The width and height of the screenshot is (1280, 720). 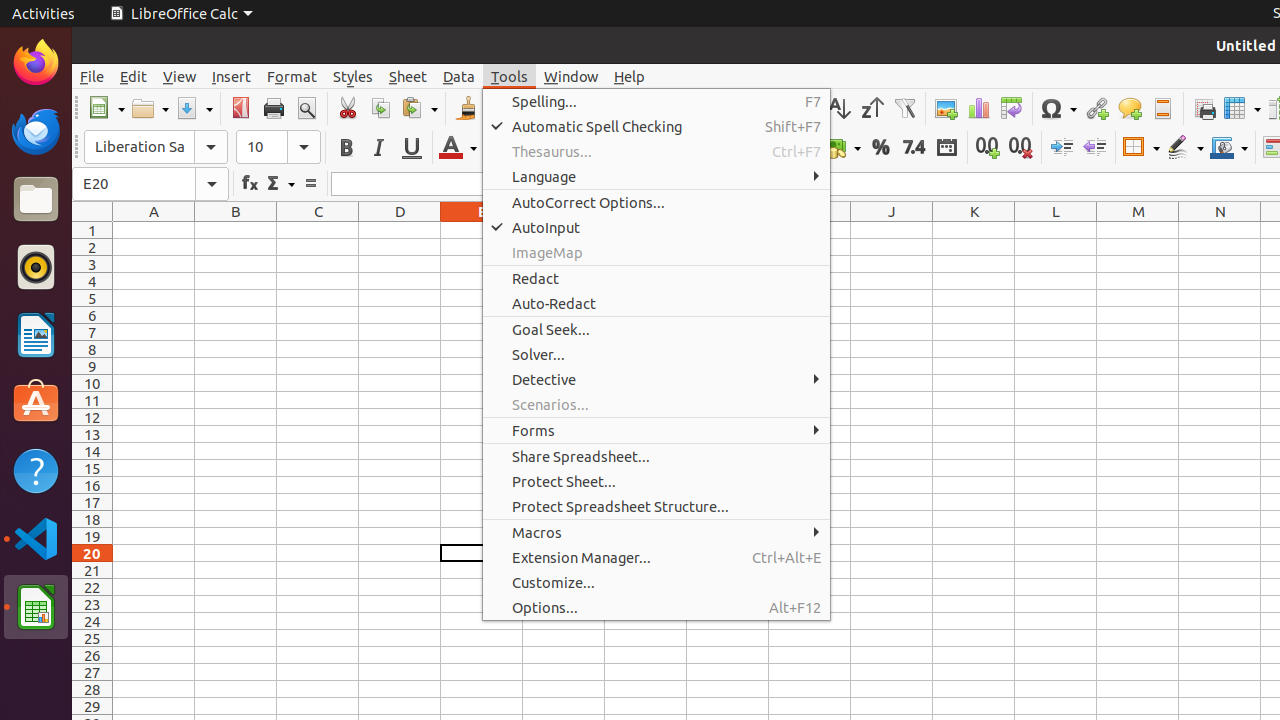 I want to click on Redact, so click(x=656, y=278).